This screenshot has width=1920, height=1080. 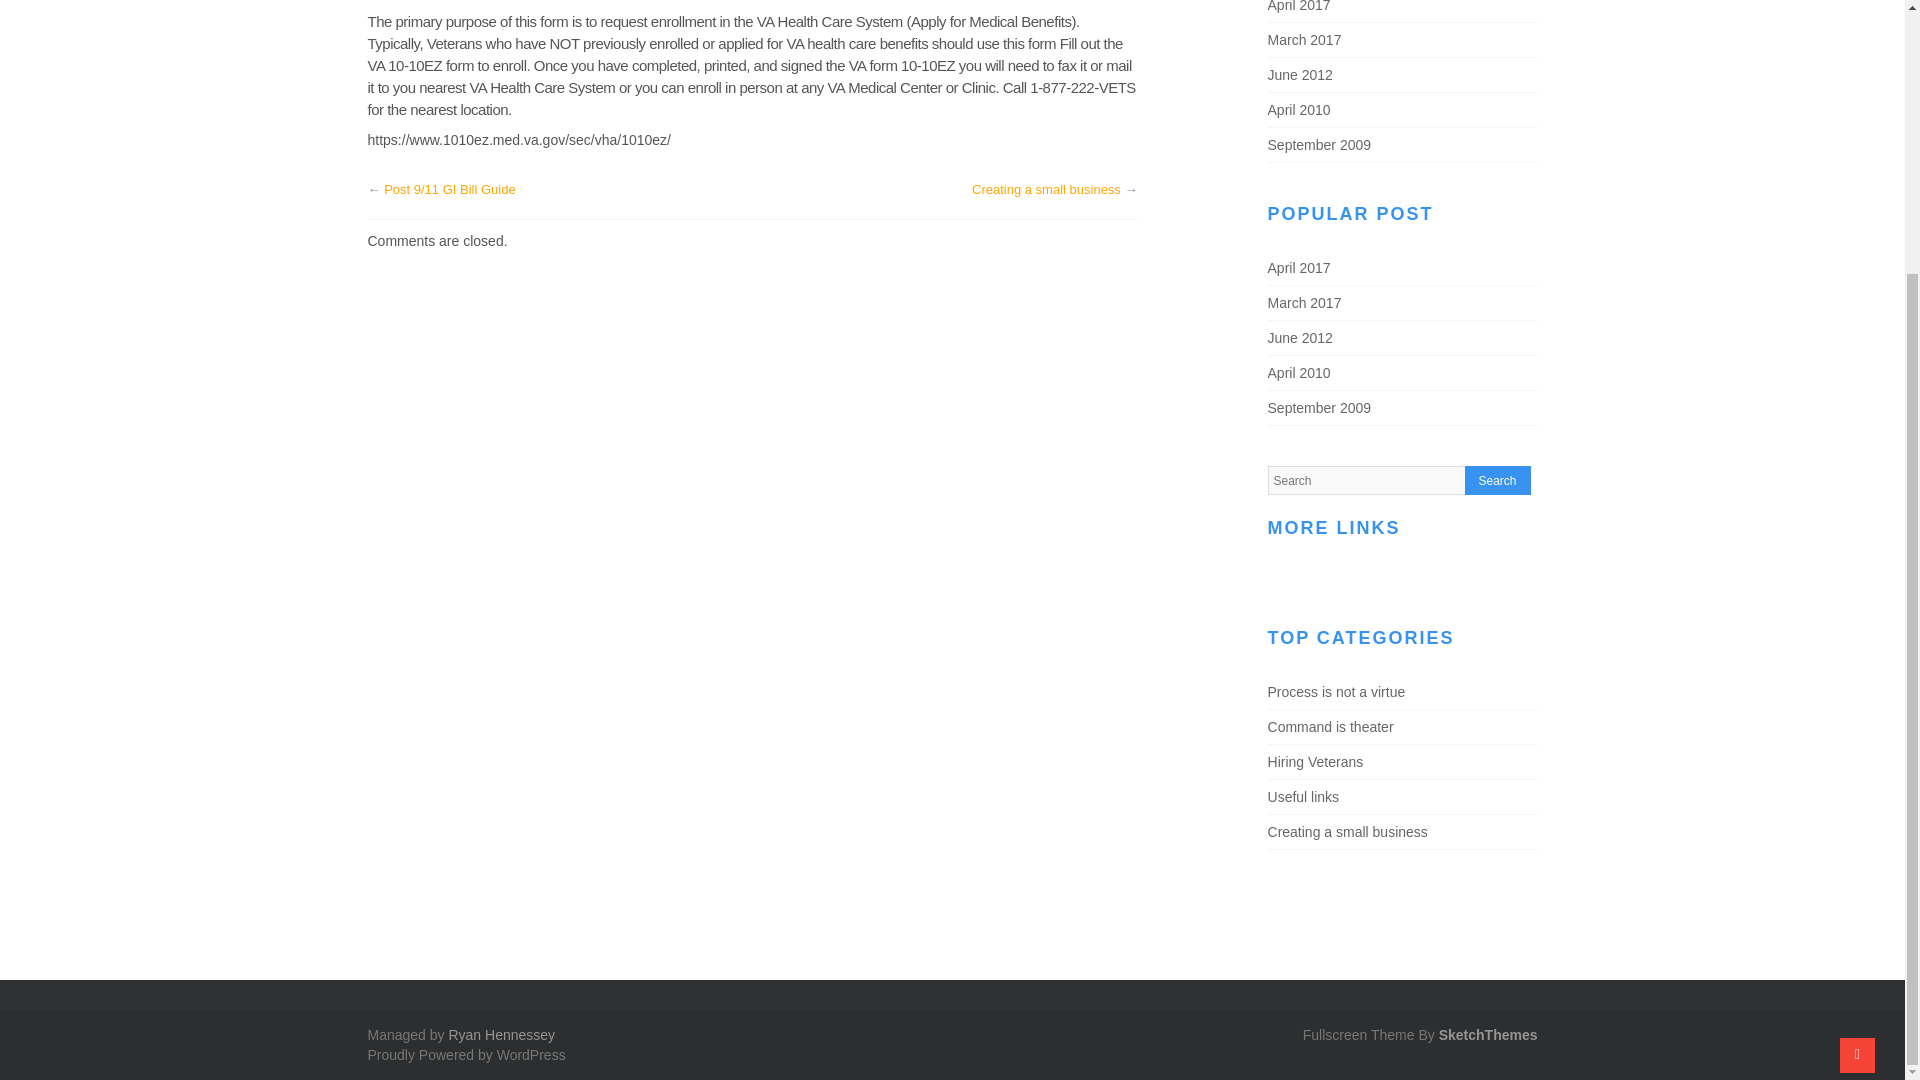 What do you see at coordinates (1315, 762) in the screenshot?
I see `Hiring Veterans` at bounding box center [1315, 762].